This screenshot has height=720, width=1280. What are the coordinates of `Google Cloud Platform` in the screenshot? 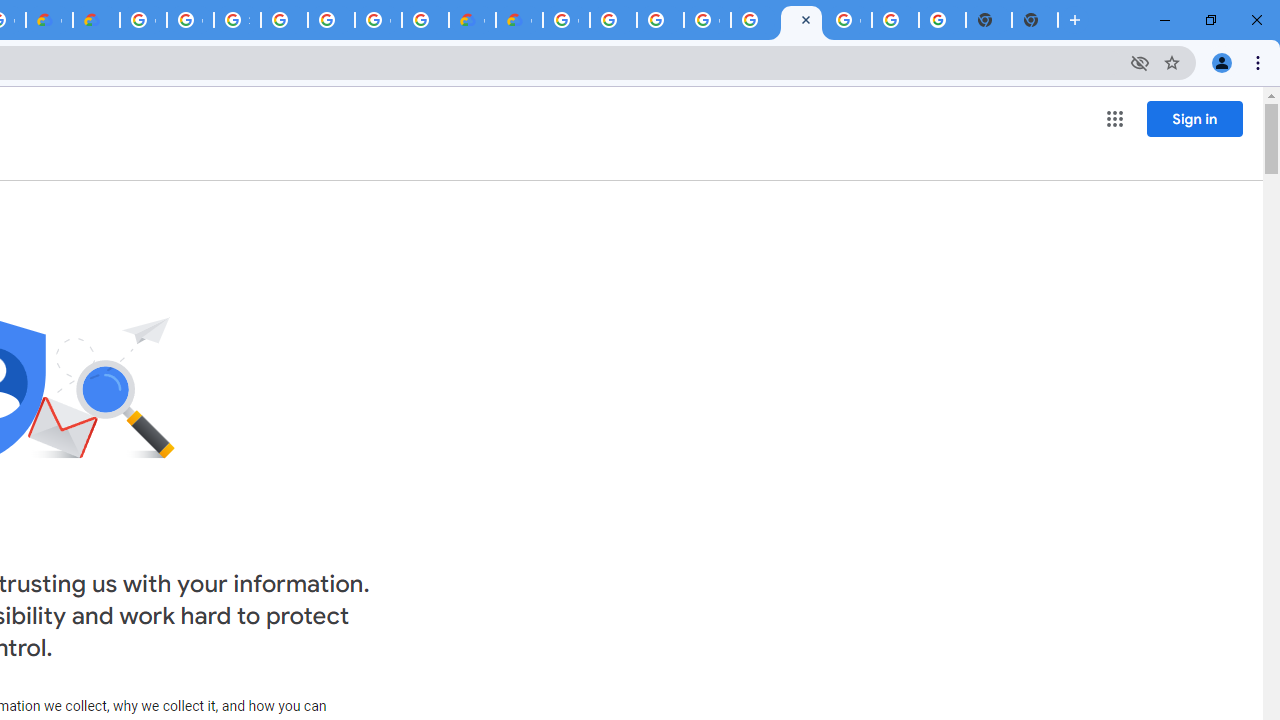 It's located at (566, 20).